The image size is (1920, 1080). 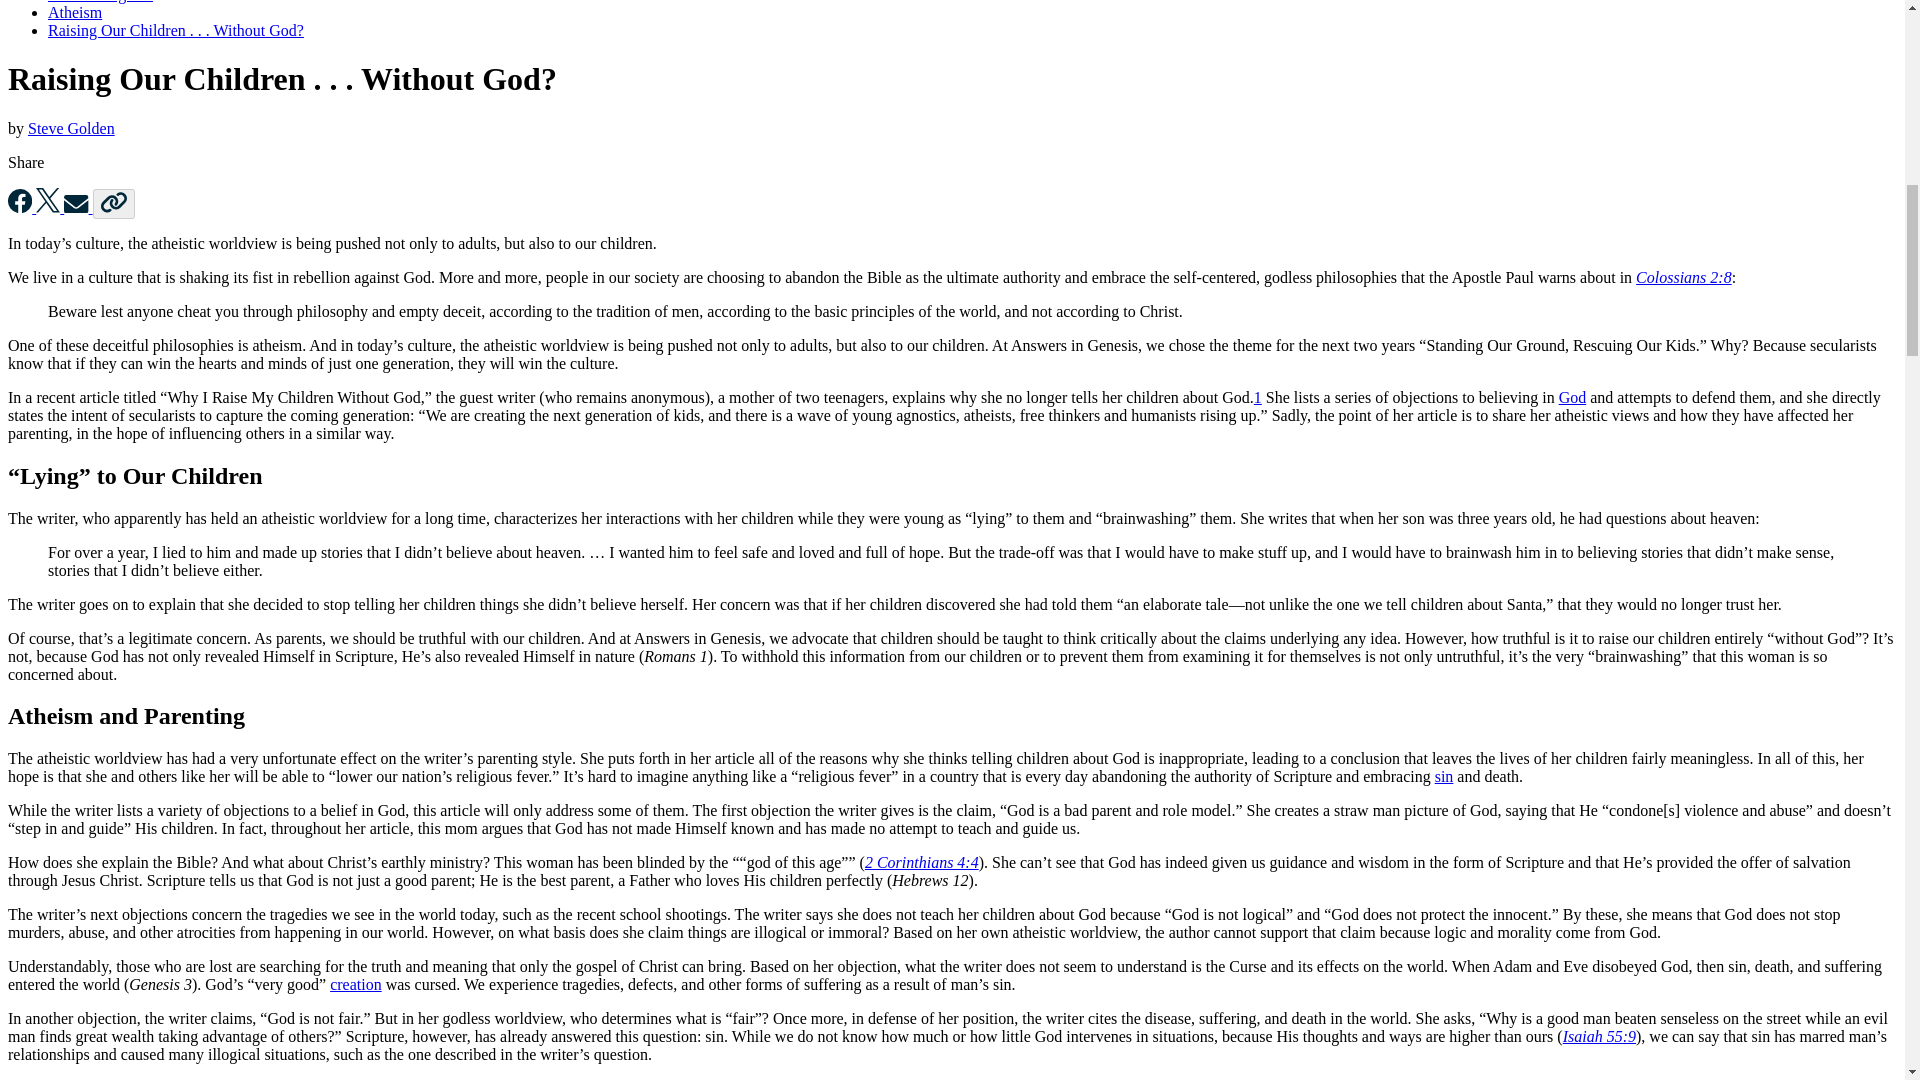 What do you see at coordinates (1598, 1036) in the screenshot?
I see `Isaiah 55:9` at bounding box center [1598, 1036].